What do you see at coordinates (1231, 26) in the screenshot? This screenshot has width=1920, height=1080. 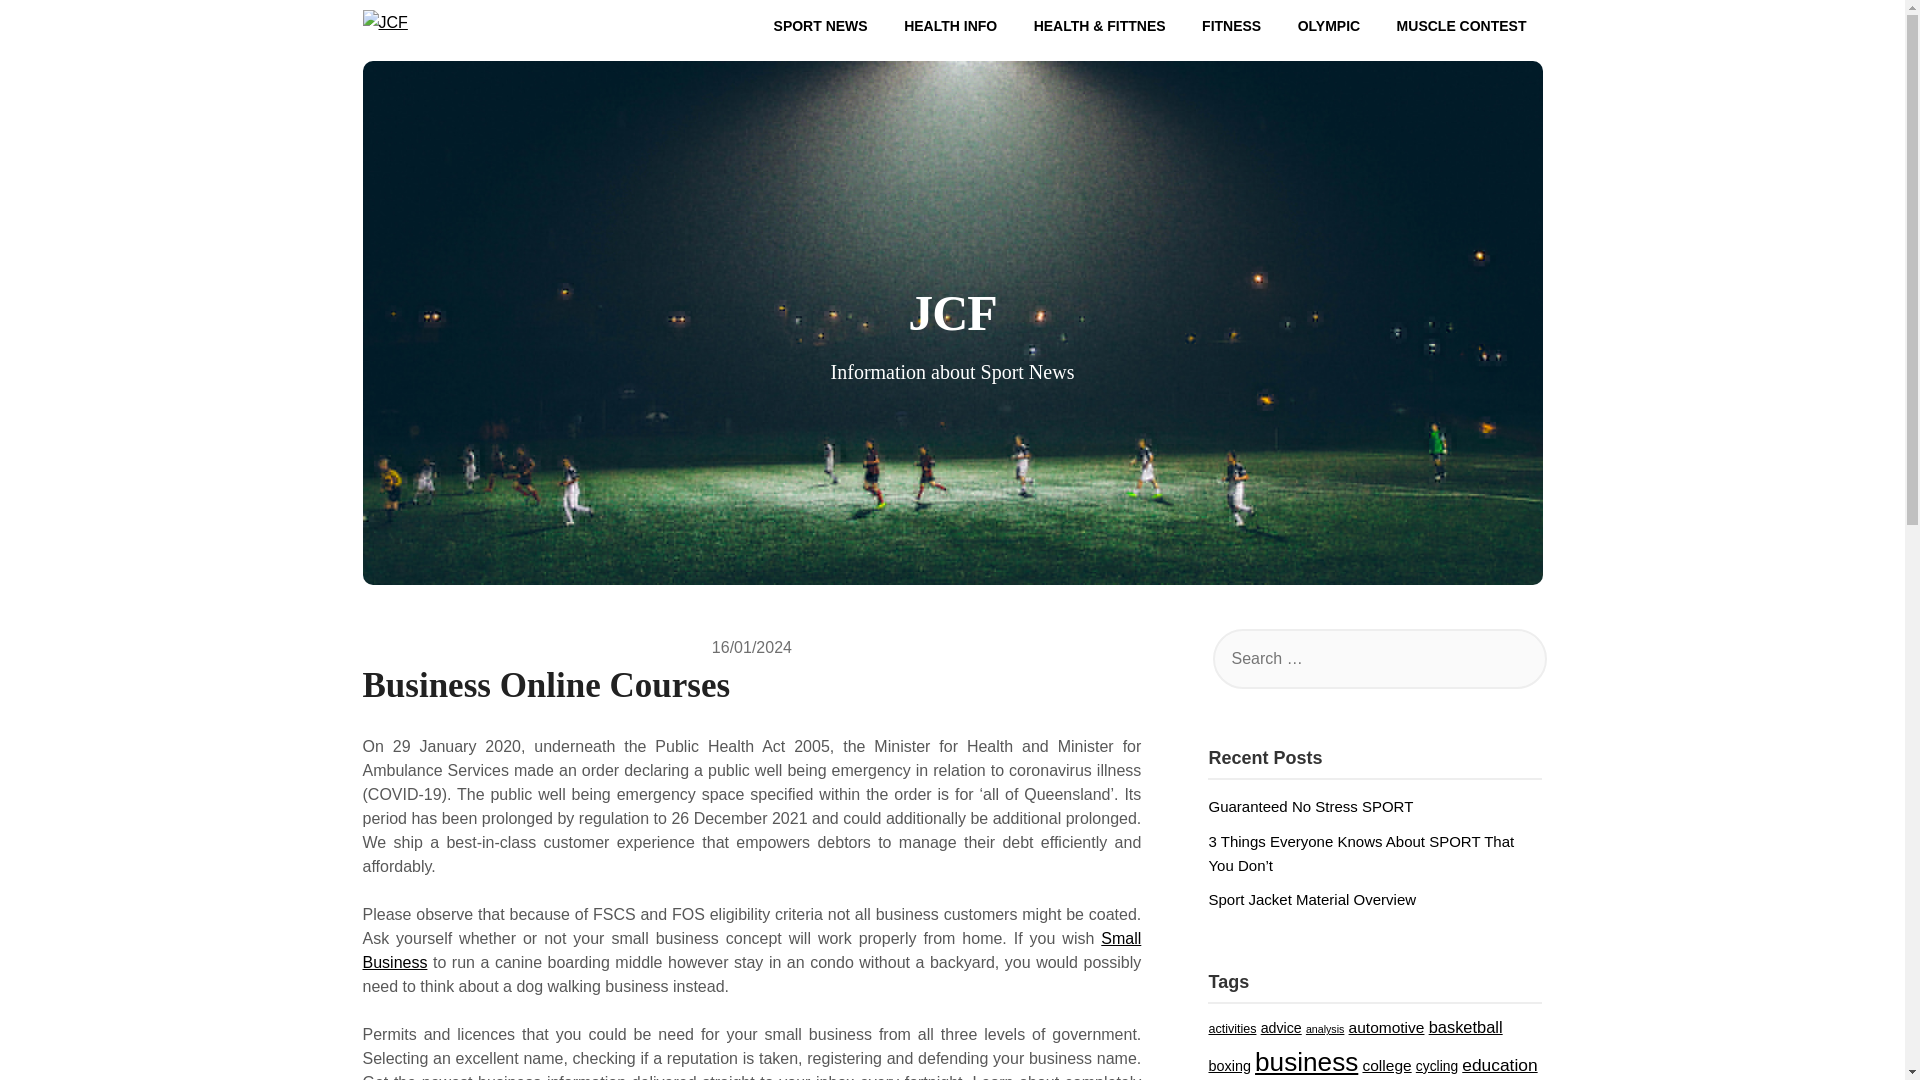 I see `FITNESS` at bounding box center [1231, 26].